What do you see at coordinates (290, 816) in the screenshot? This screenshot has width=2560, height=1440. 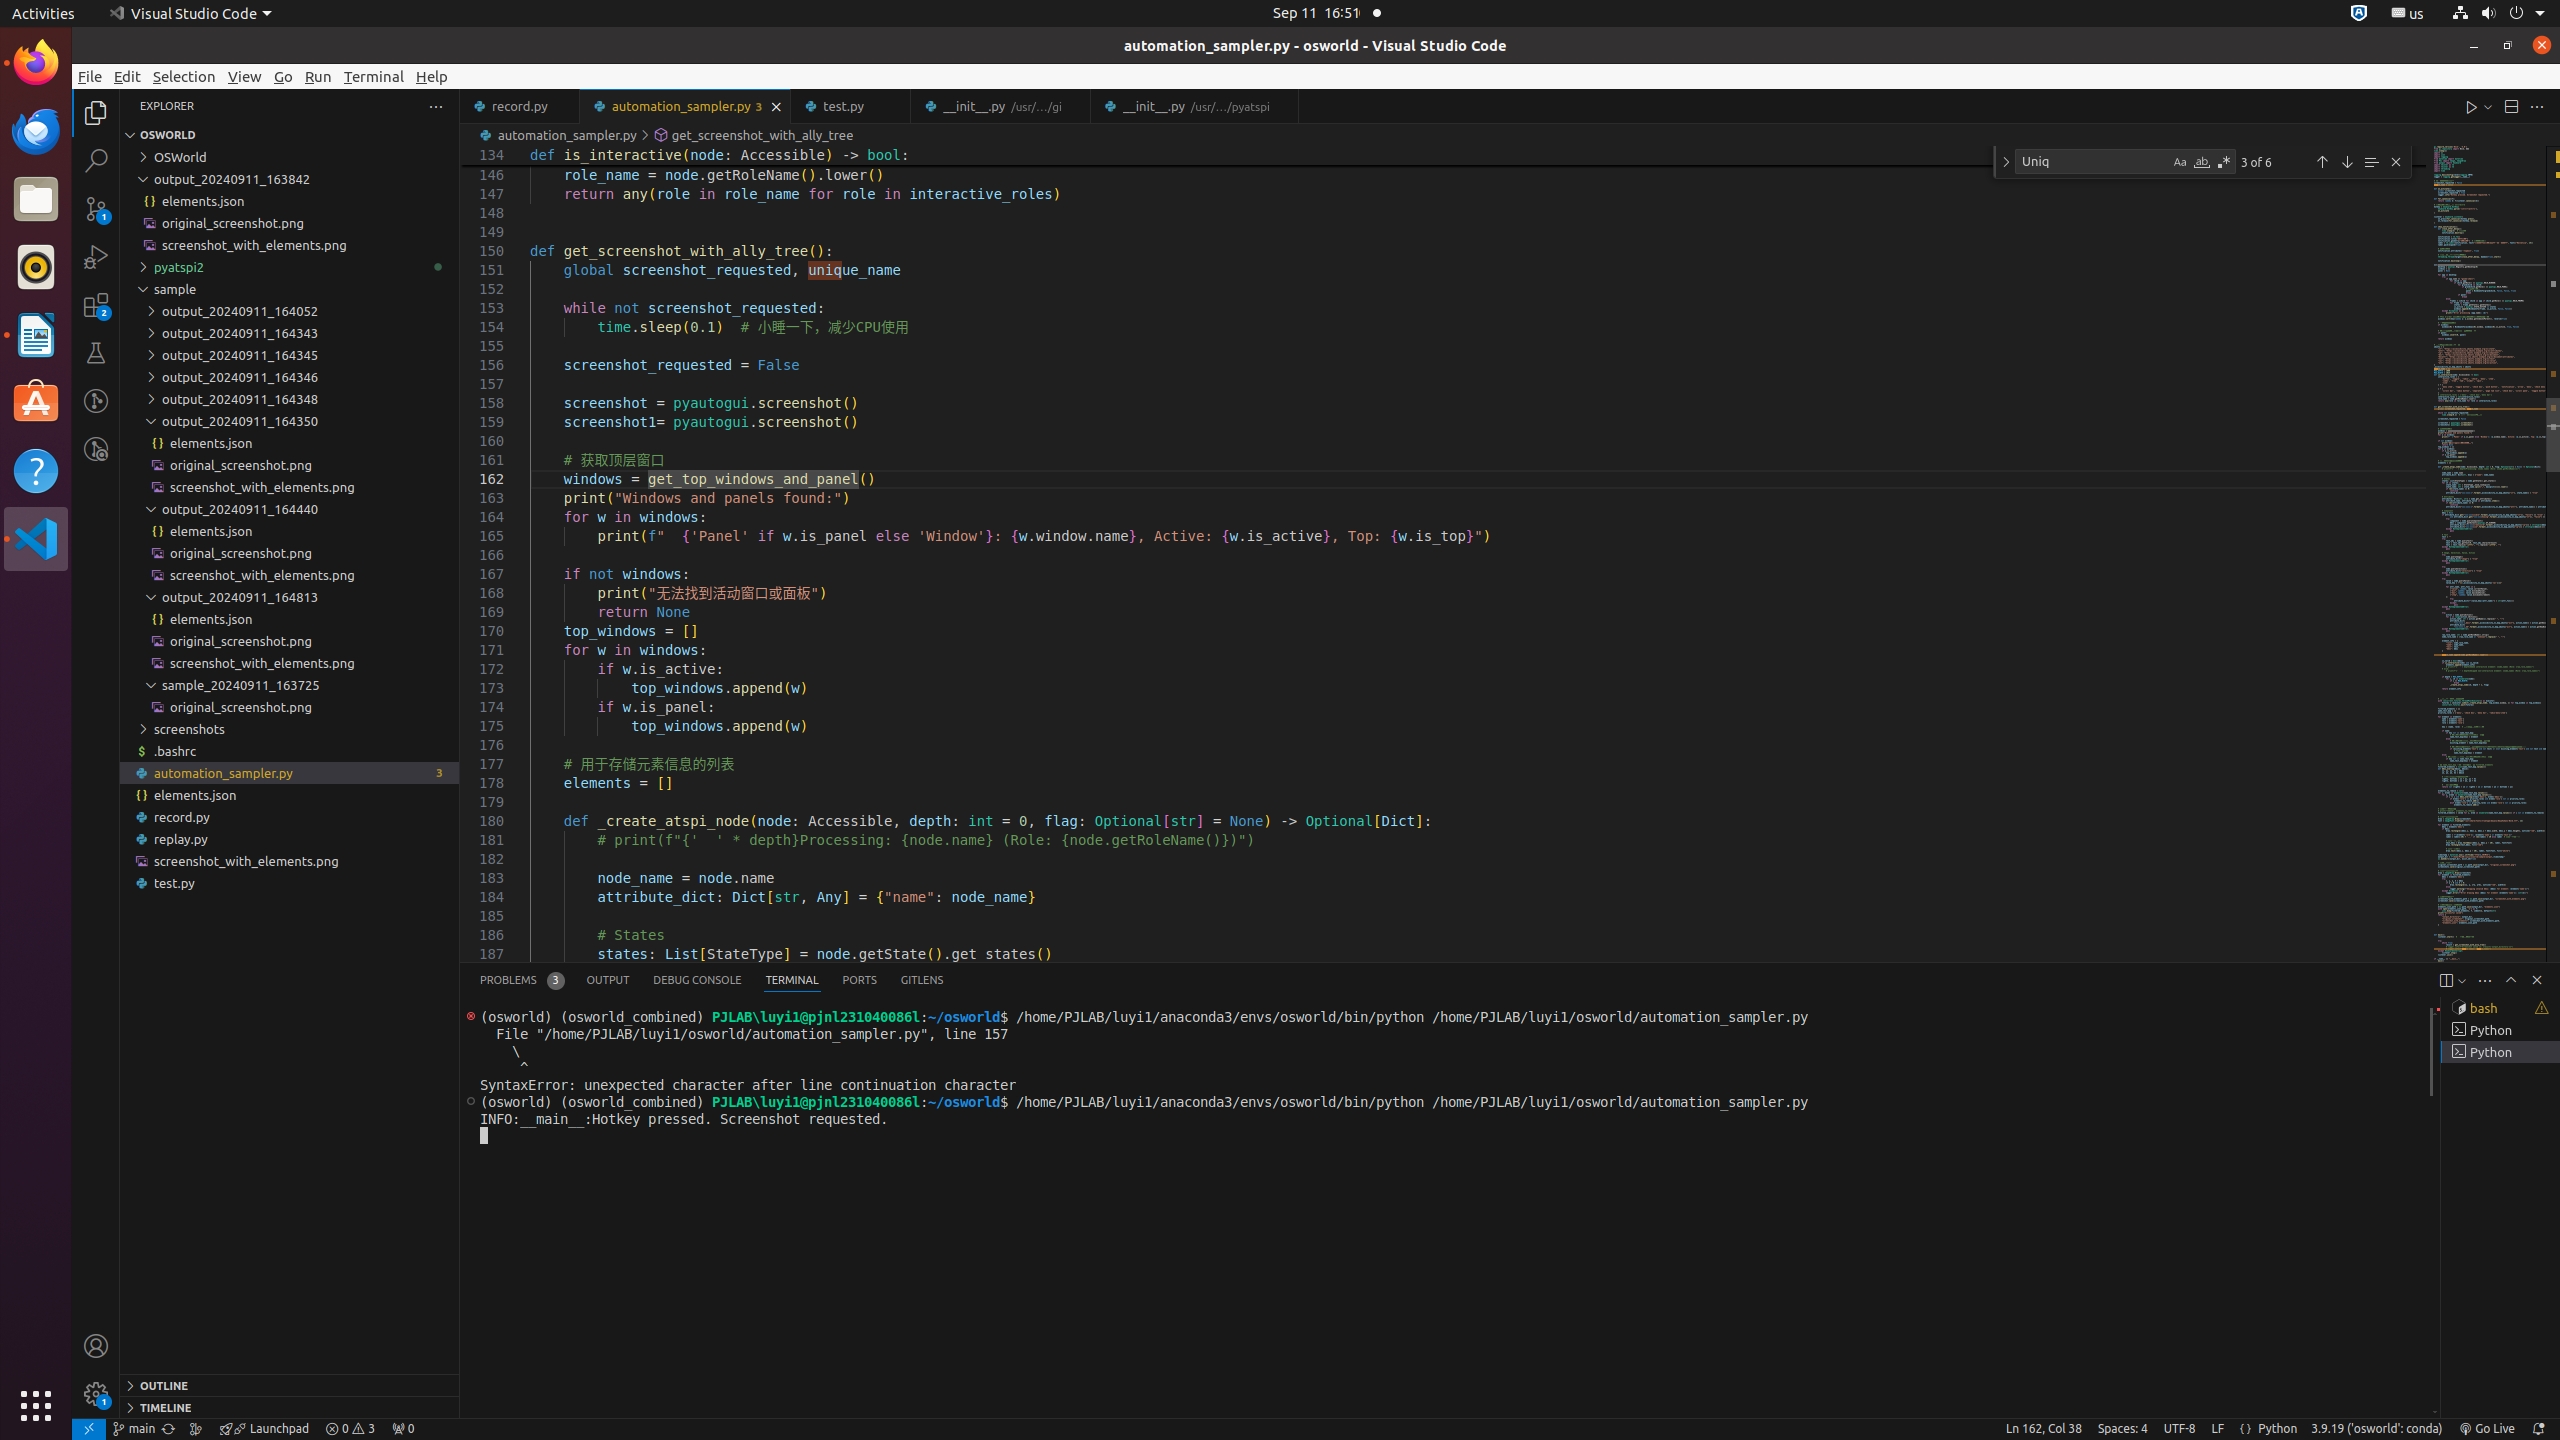 I see `record.py` at bounding box center [290, 816].